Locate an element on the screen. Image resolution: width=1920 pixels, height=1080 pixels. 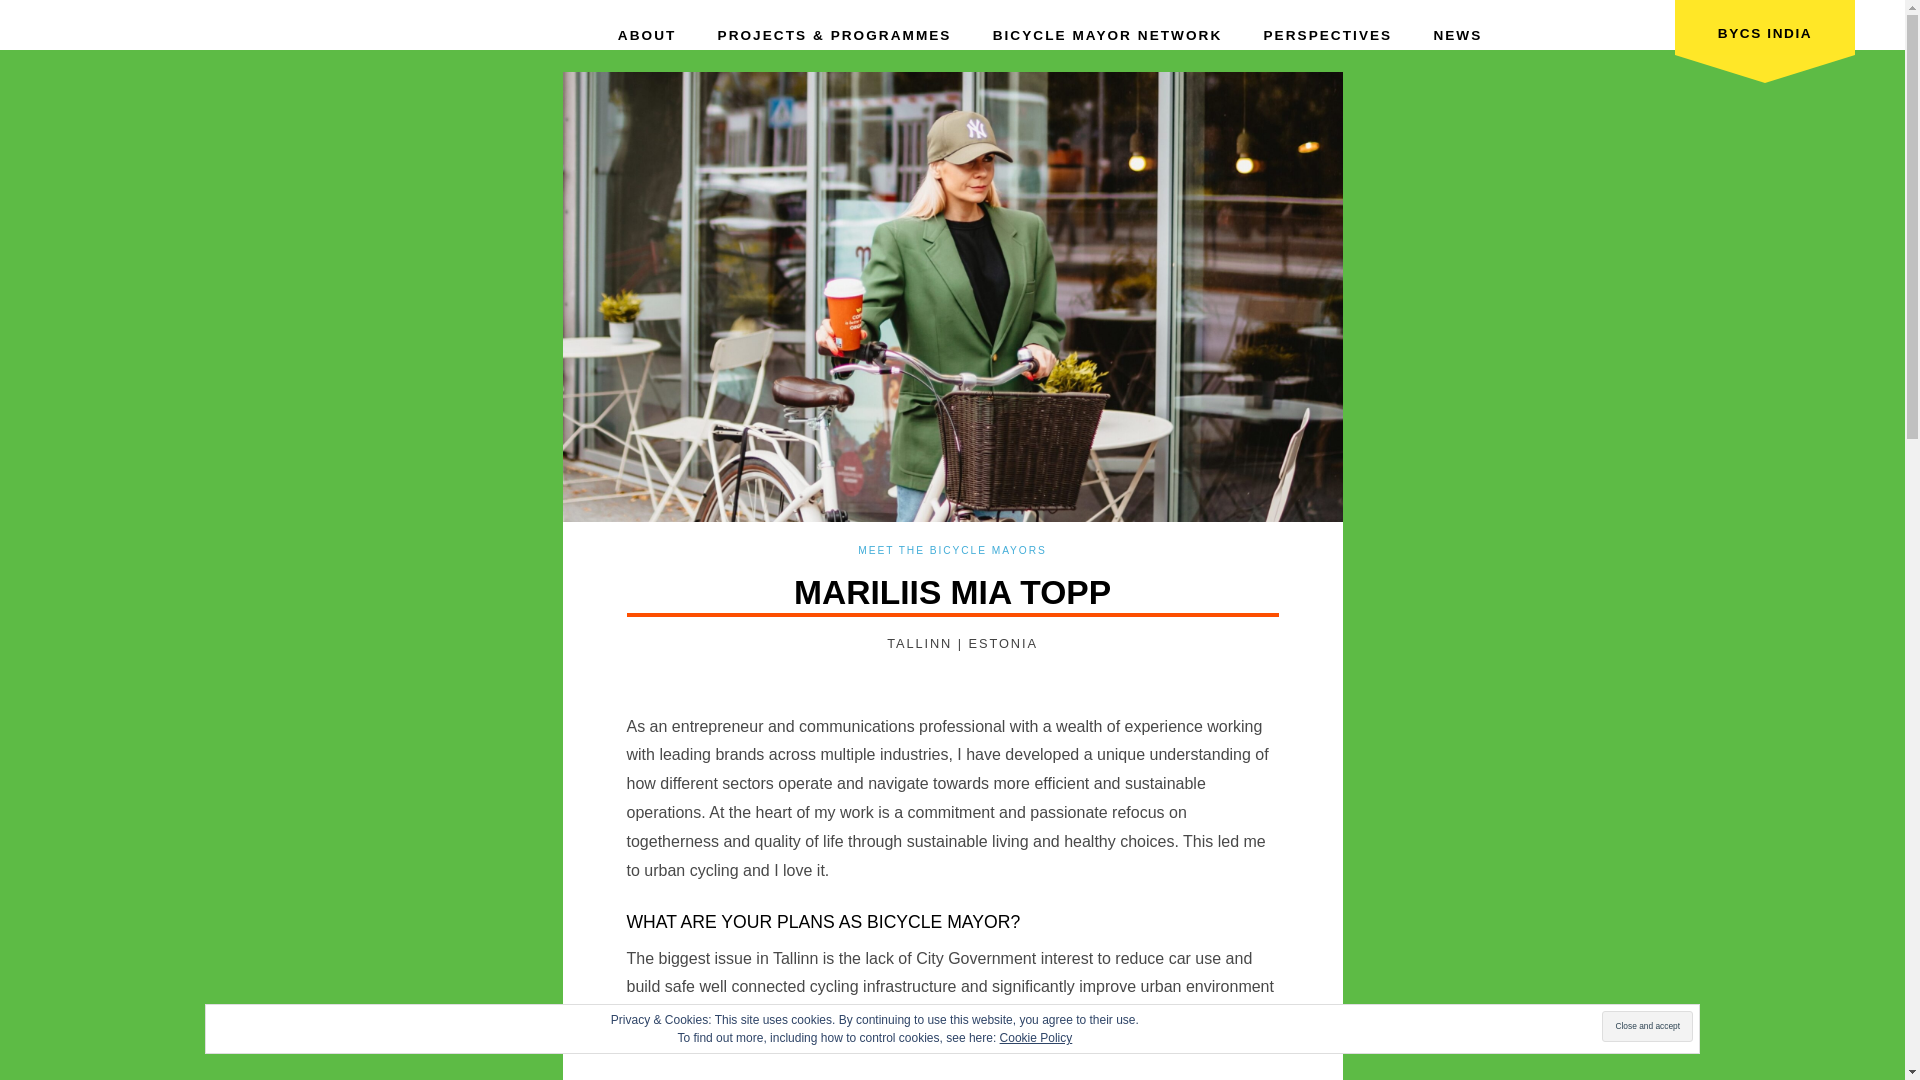
MEET THE BICYCLE MAYORS is located at coordinates (952, 550).